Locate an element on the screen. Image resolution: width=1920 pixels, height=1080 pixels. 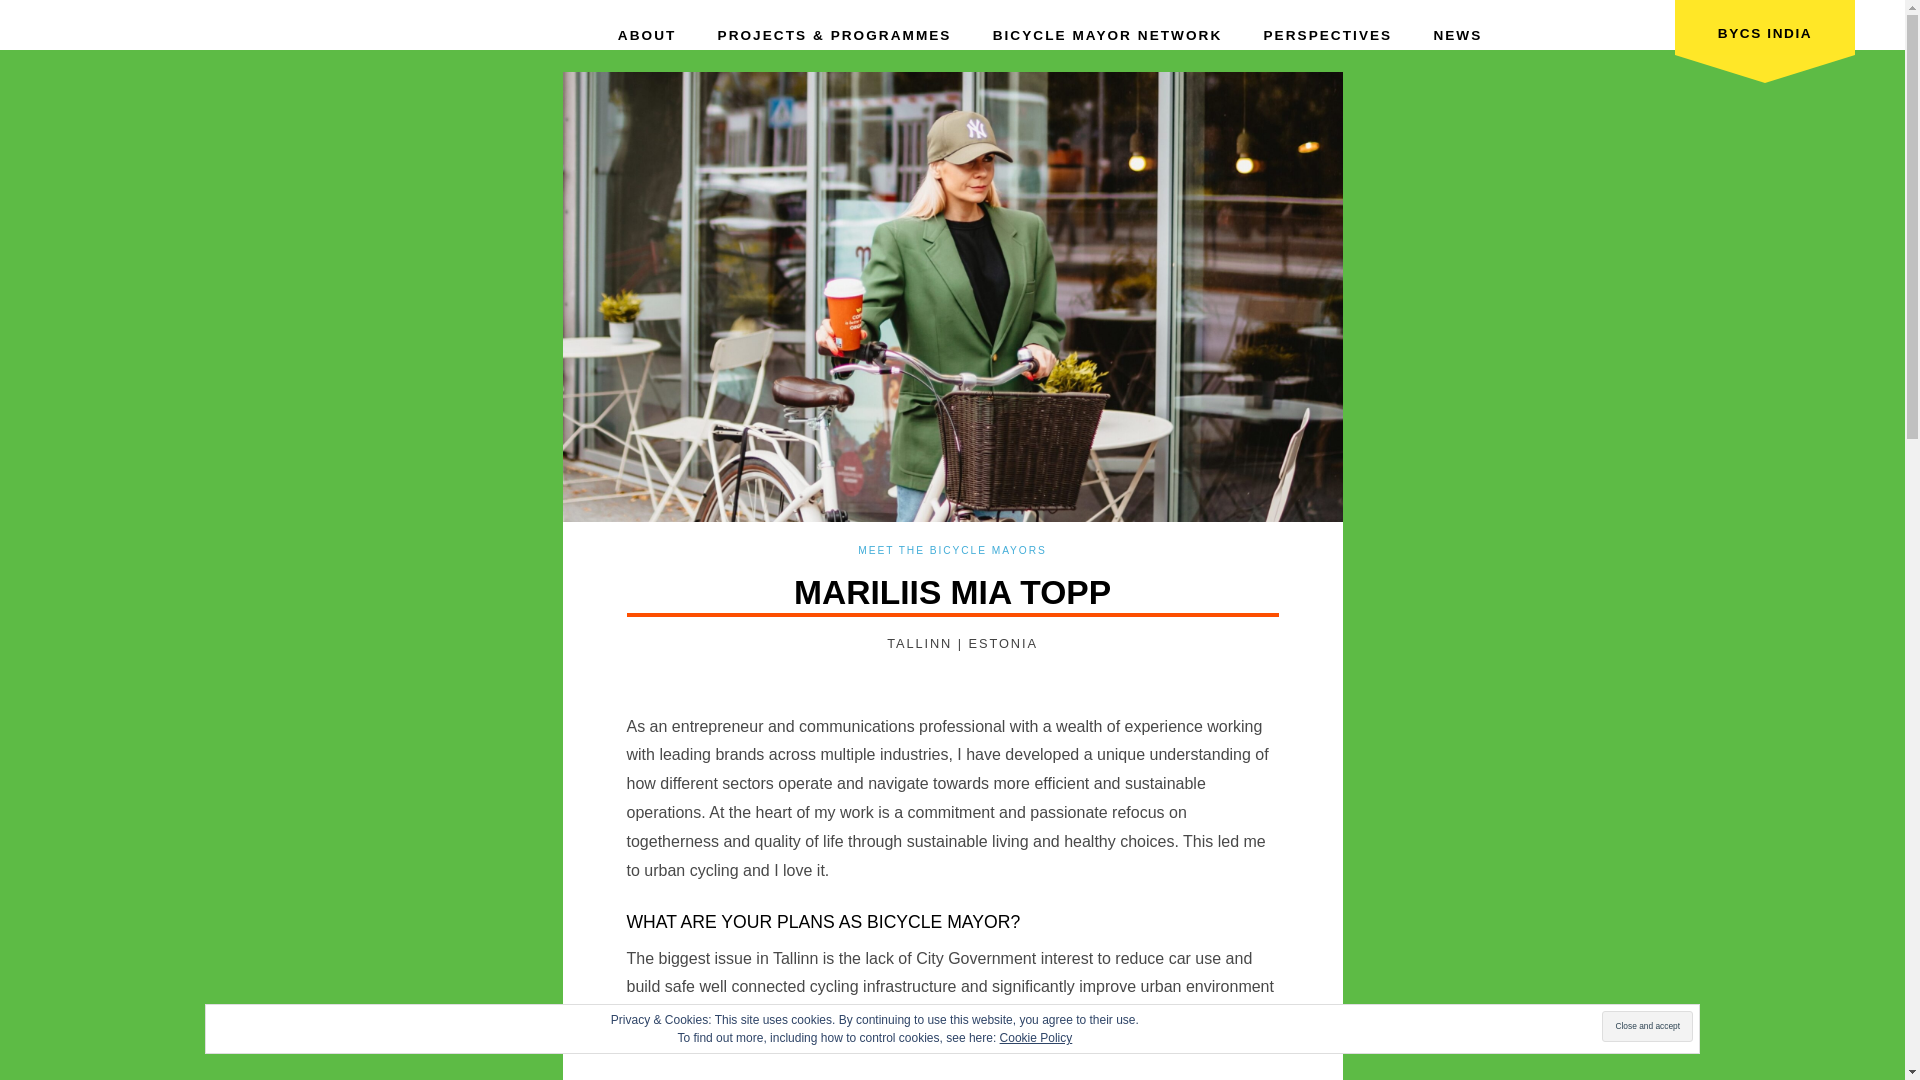
MEET THE BICYCLE MAYORS is located at coordinates (952, 550).